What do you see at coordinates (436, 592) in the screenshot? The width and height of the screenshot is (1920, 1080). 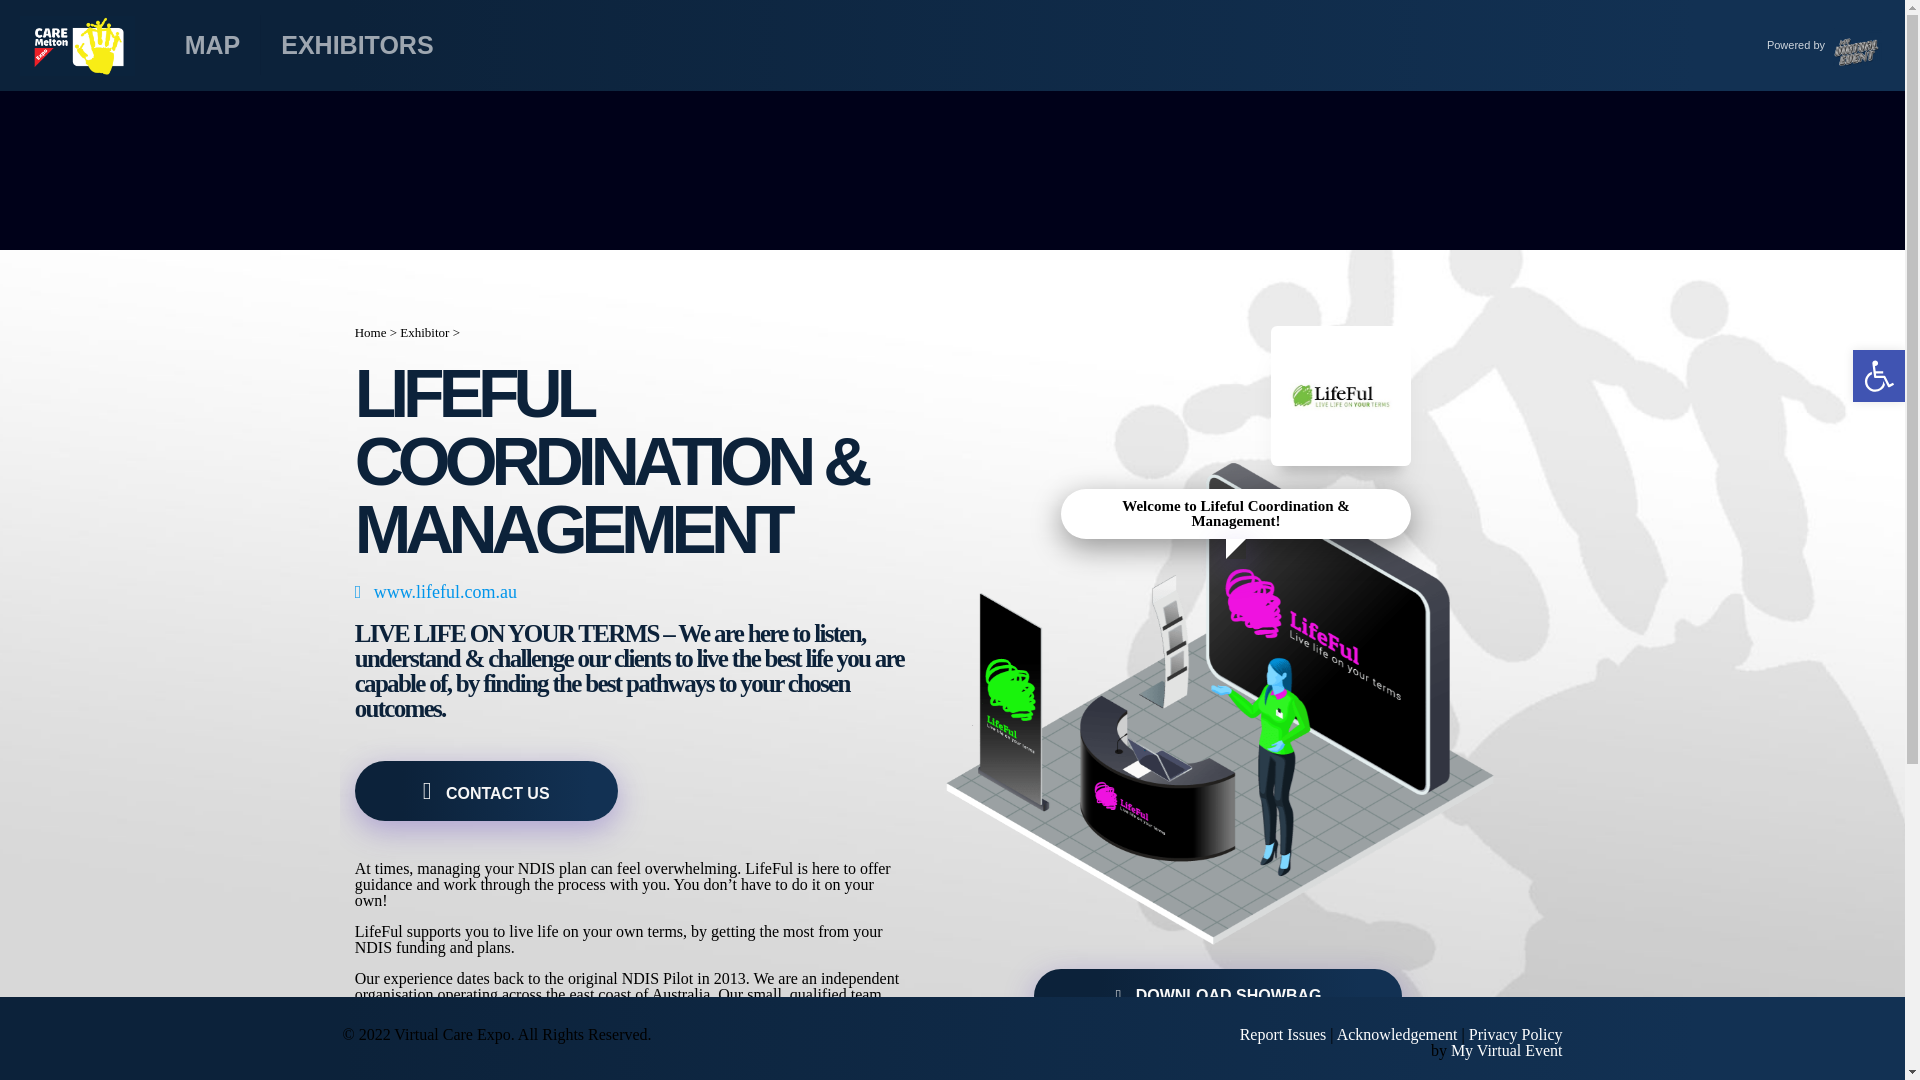 I see `www.lifeful.com.au` at bounding box center [436, 592].